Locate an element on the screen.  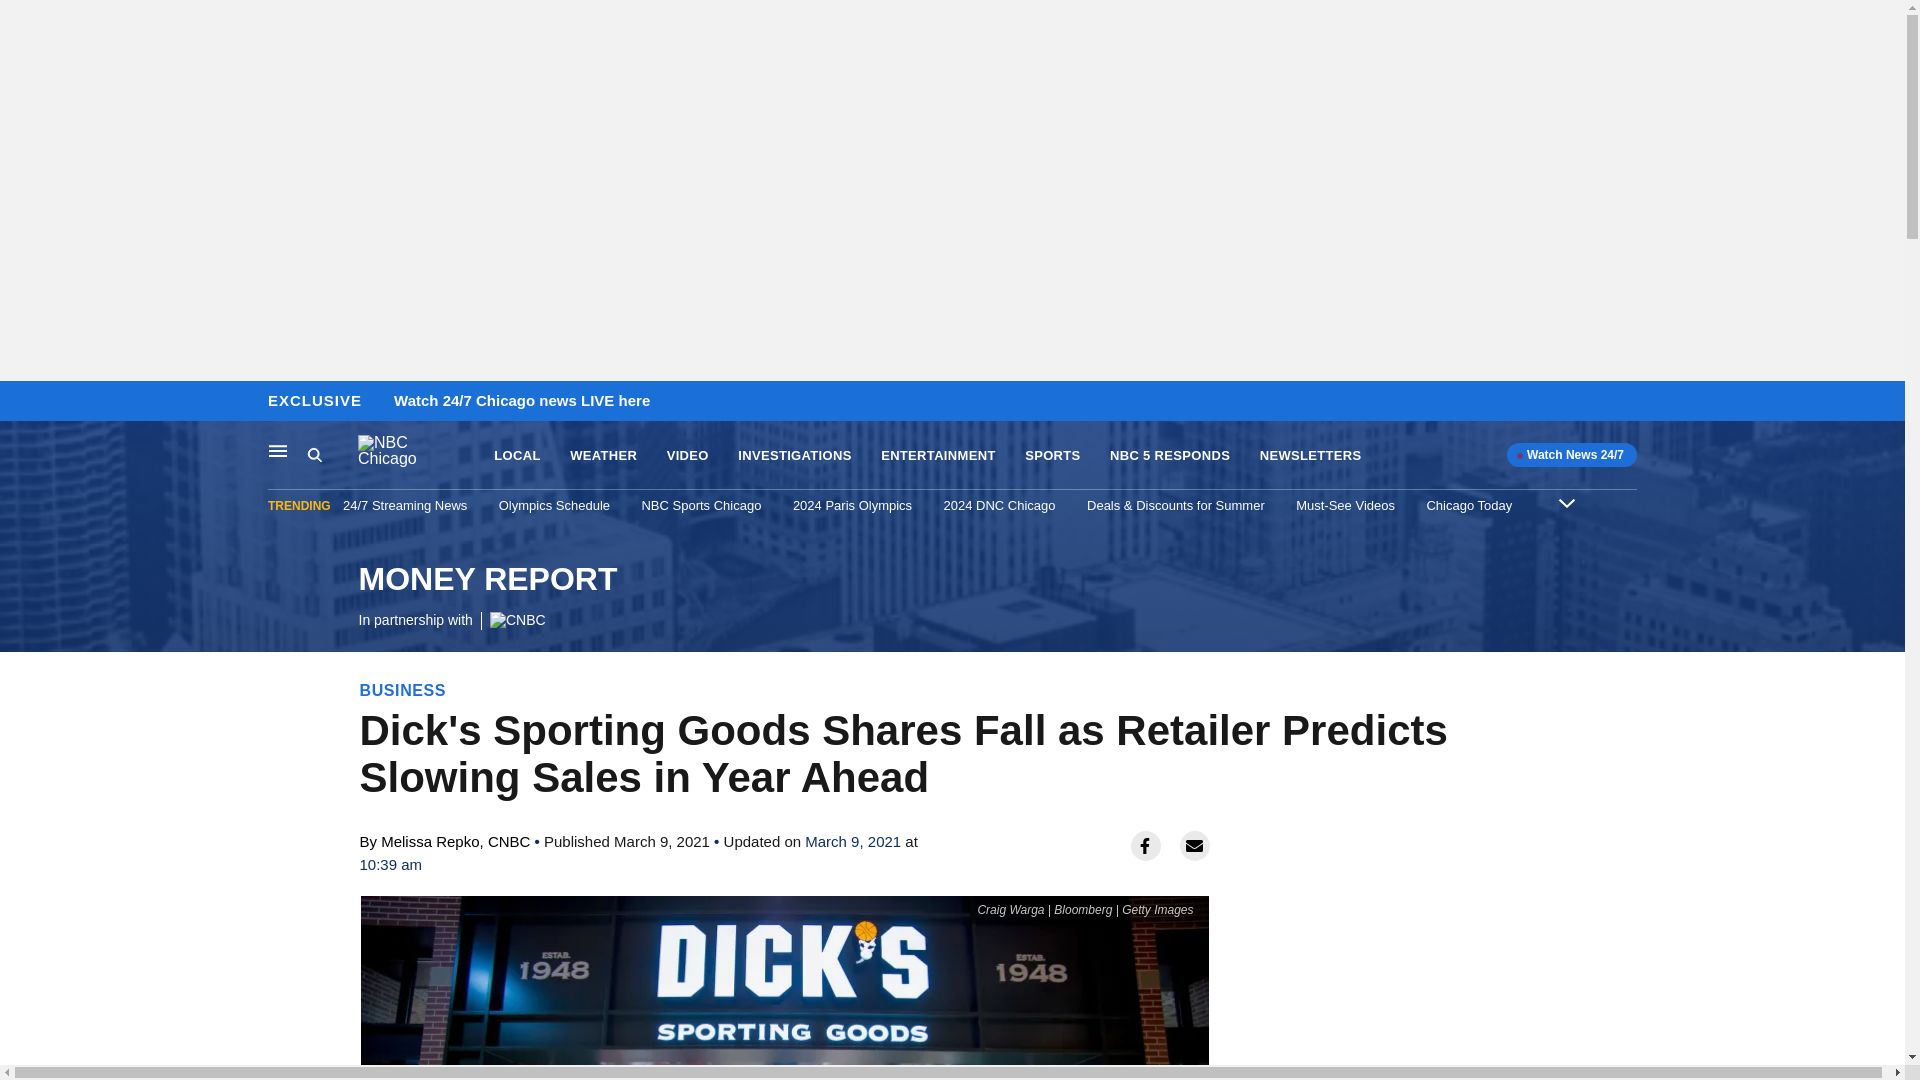
BUSINESS is located at coordinates (404, 690).